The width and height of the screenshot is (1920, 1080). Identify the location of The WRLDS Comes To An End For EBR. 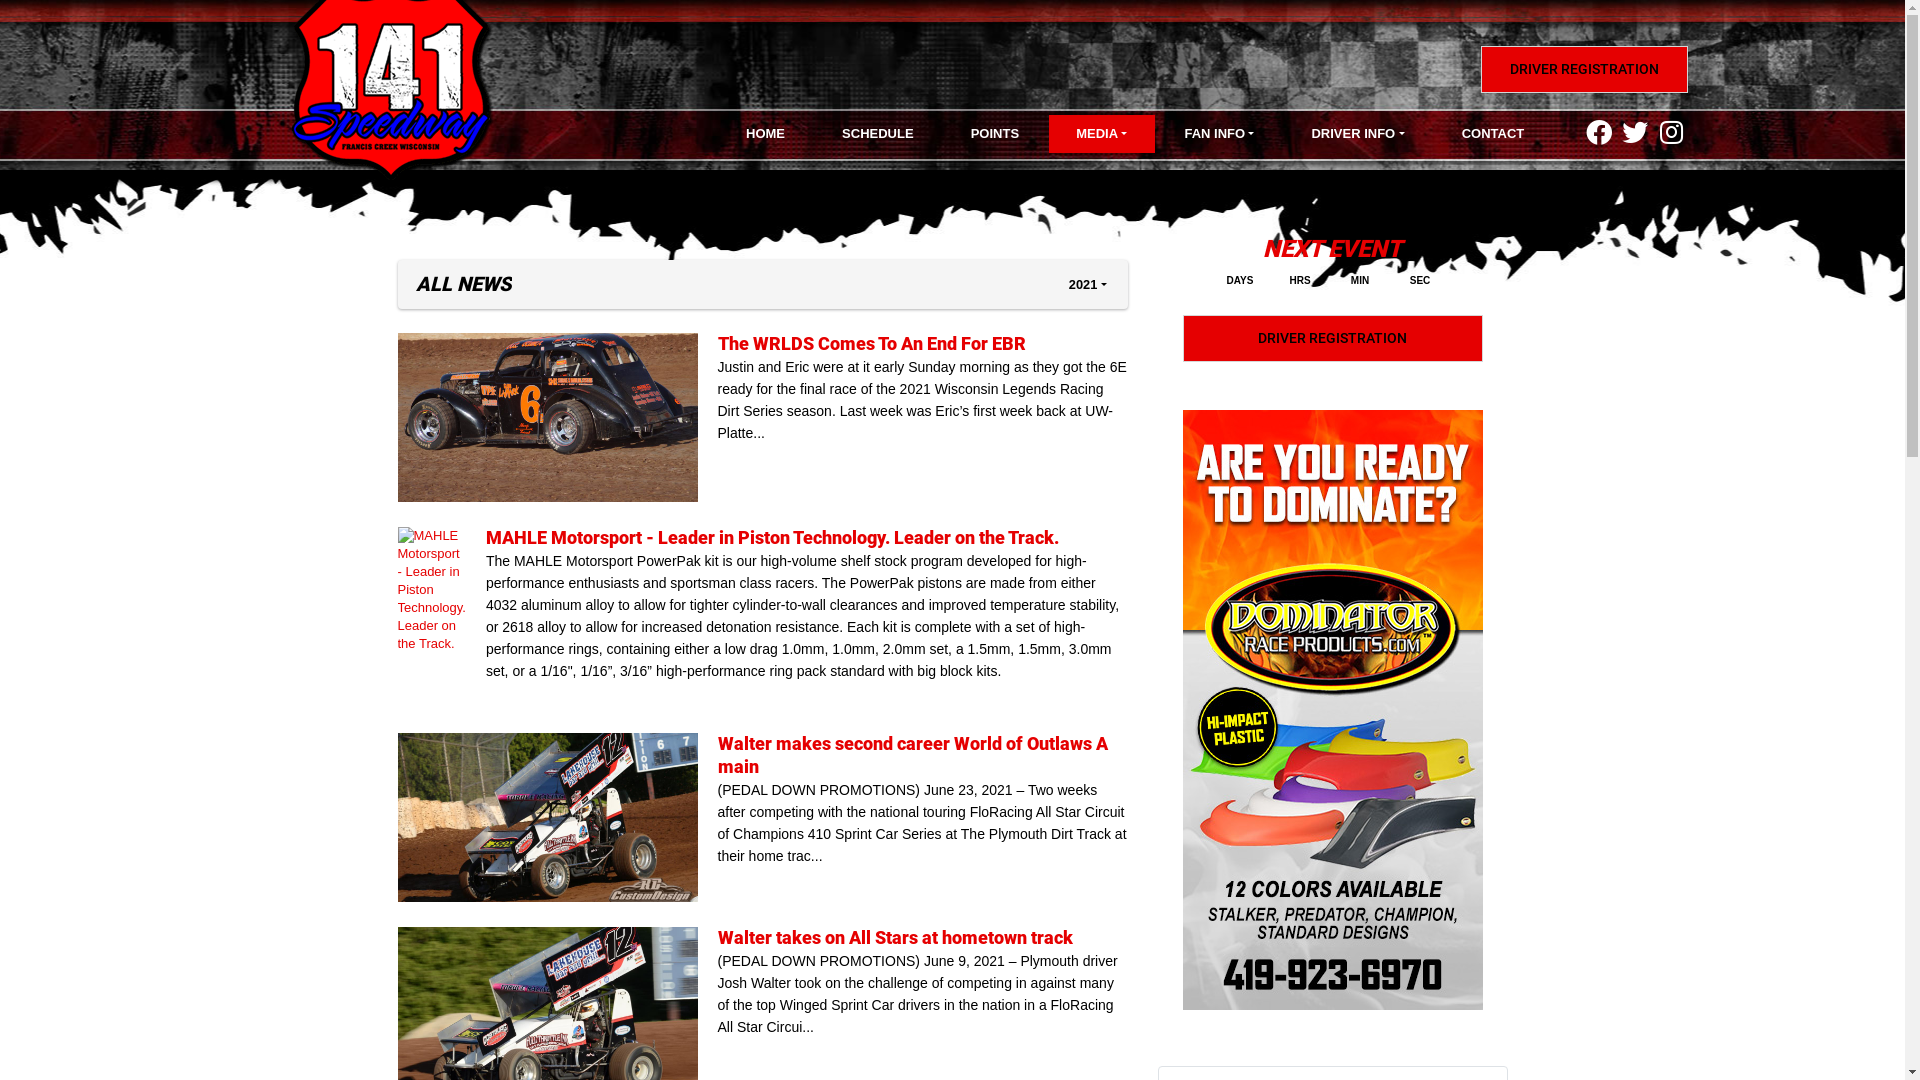
(558, 418).